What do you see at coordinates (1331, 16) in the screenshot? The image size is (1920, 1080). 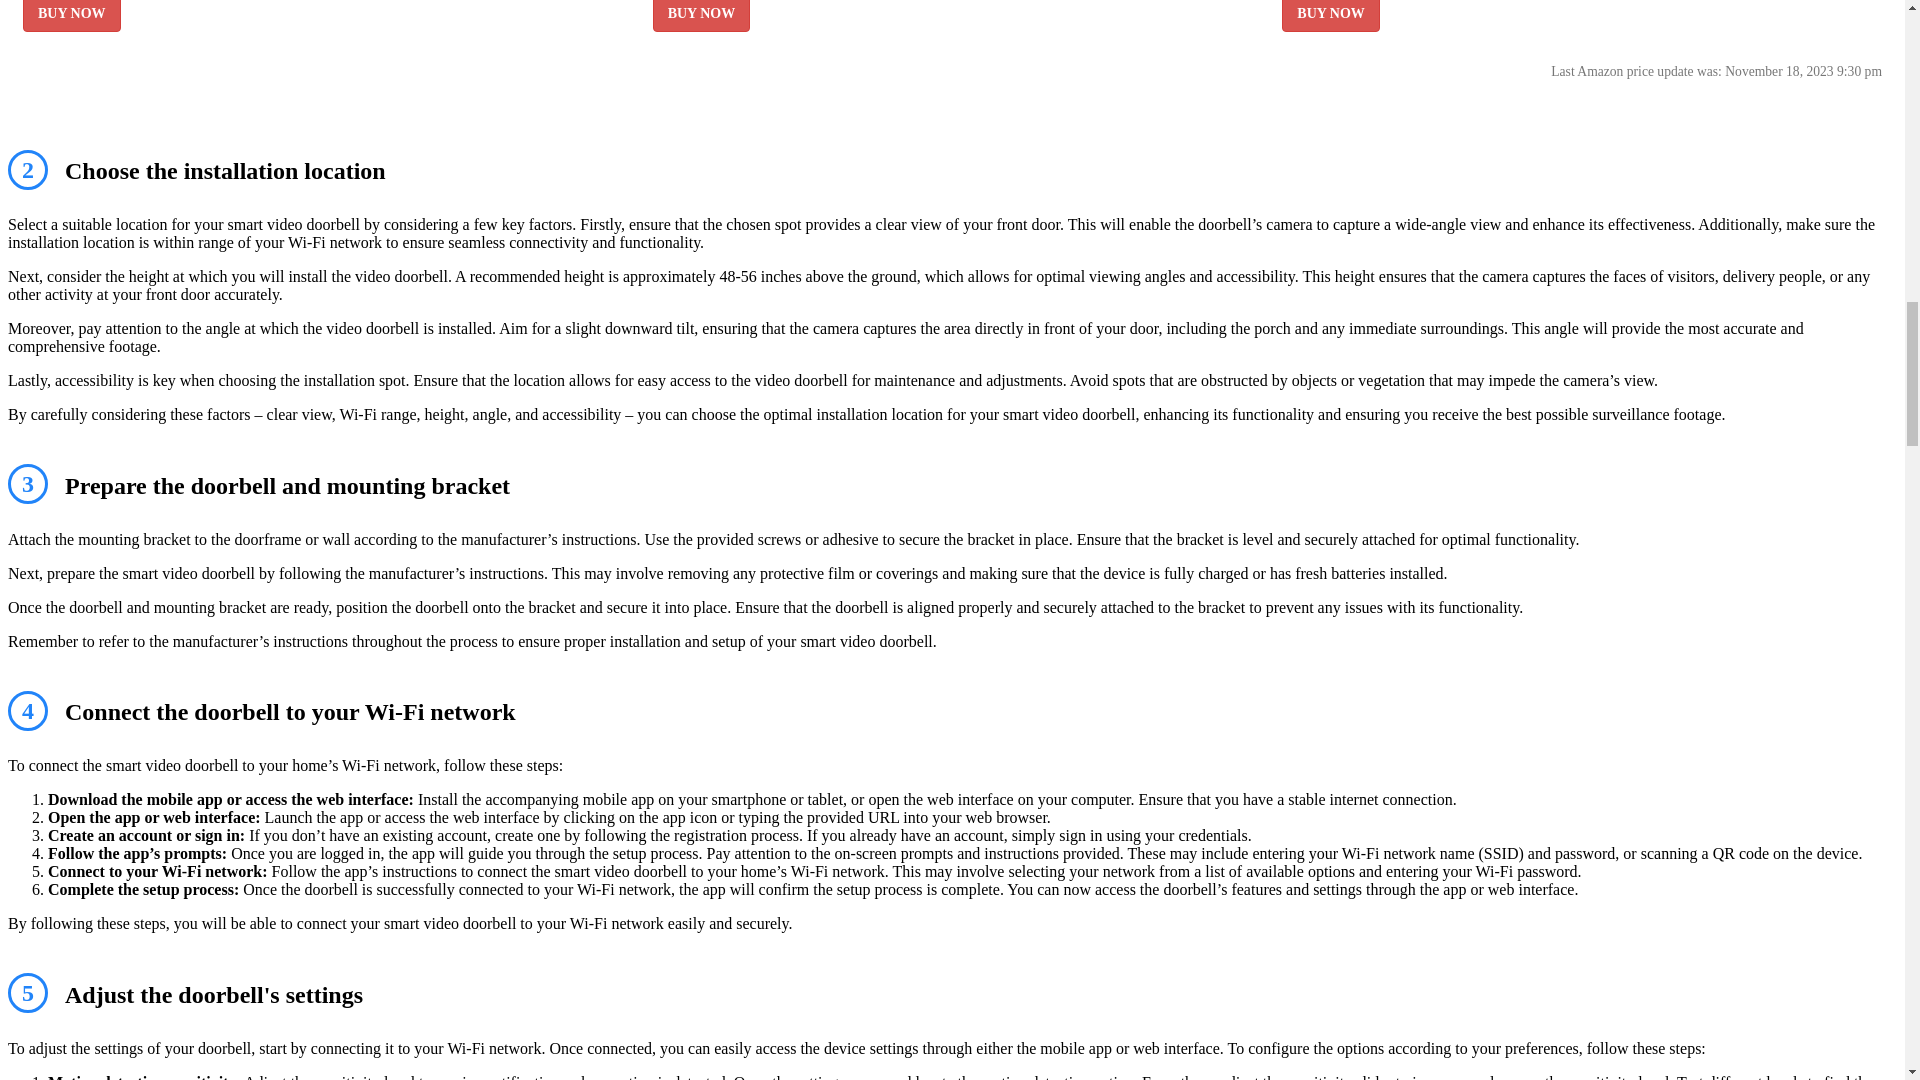 I see `BUY NOW` at bounding box center [1331, 16].